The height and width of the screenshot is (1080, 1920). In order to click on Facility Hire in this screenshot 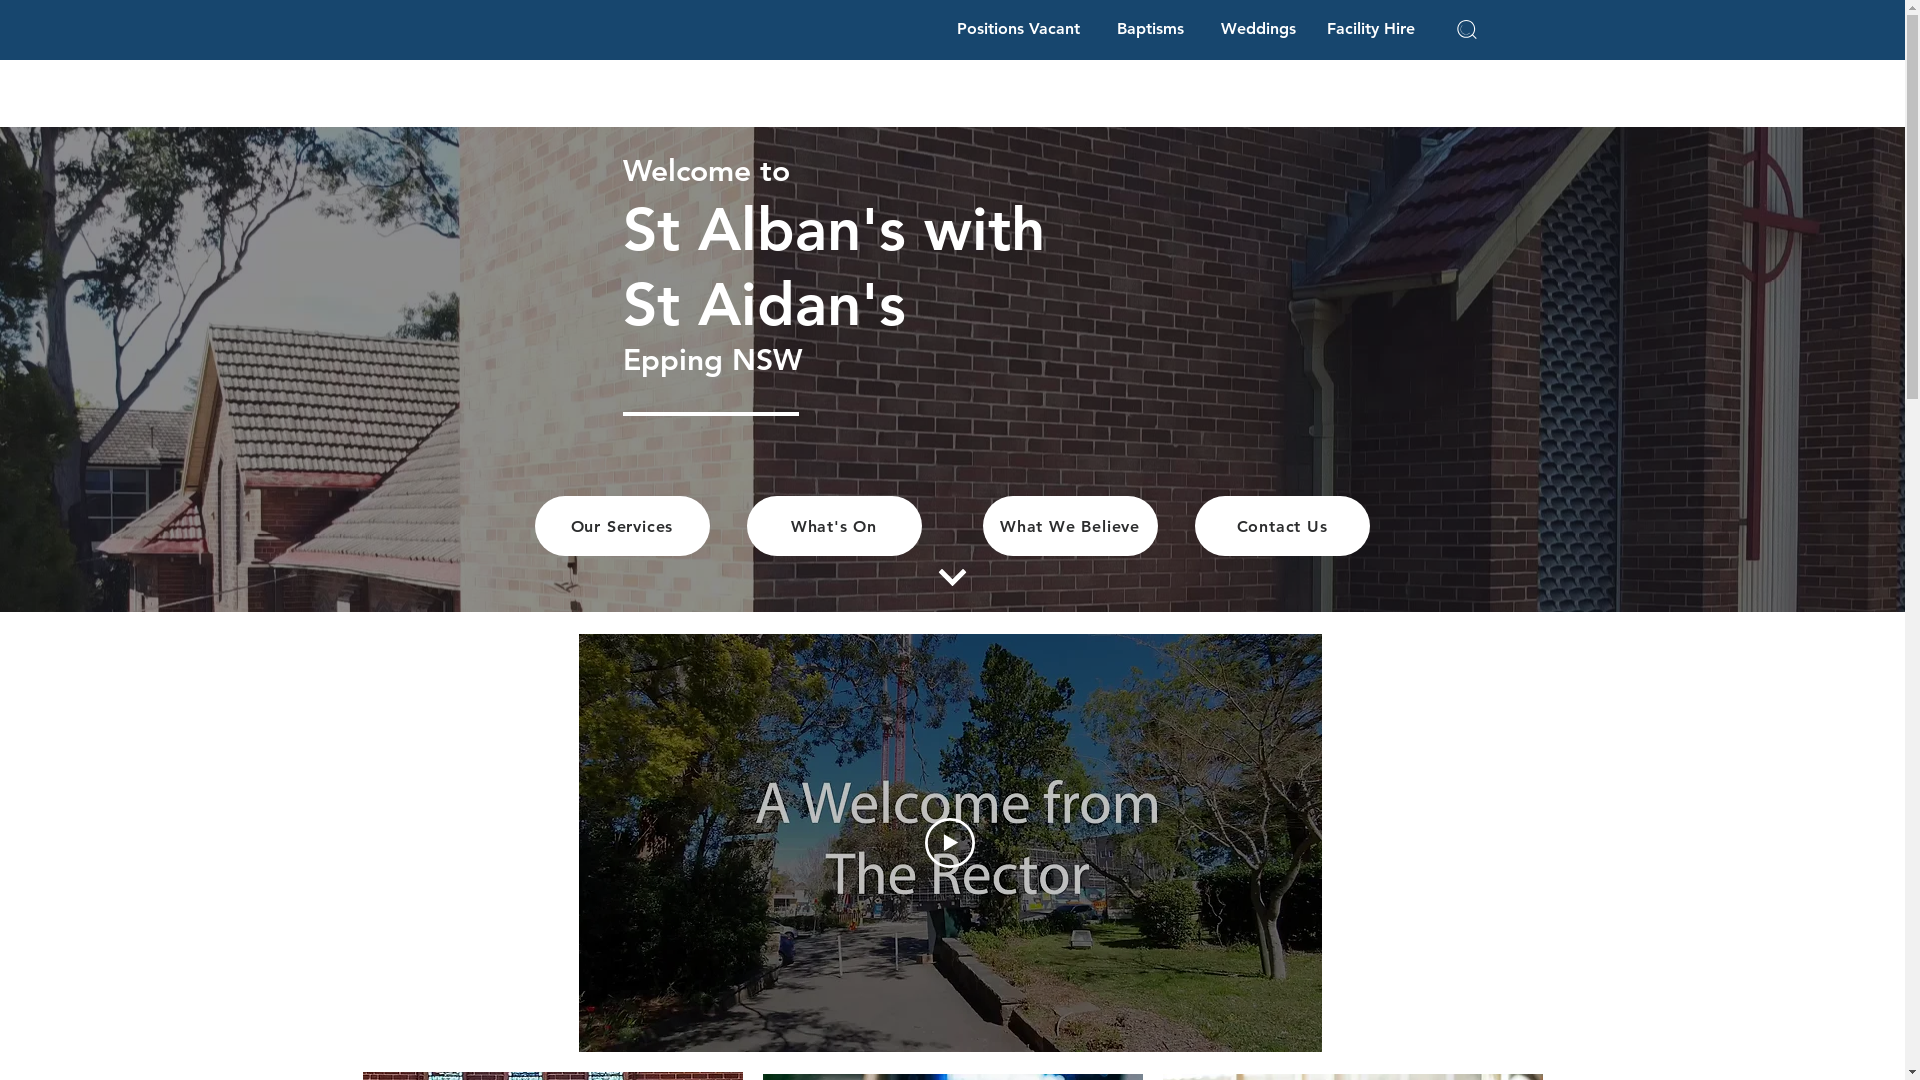, I will do `click(1370, 30)`.